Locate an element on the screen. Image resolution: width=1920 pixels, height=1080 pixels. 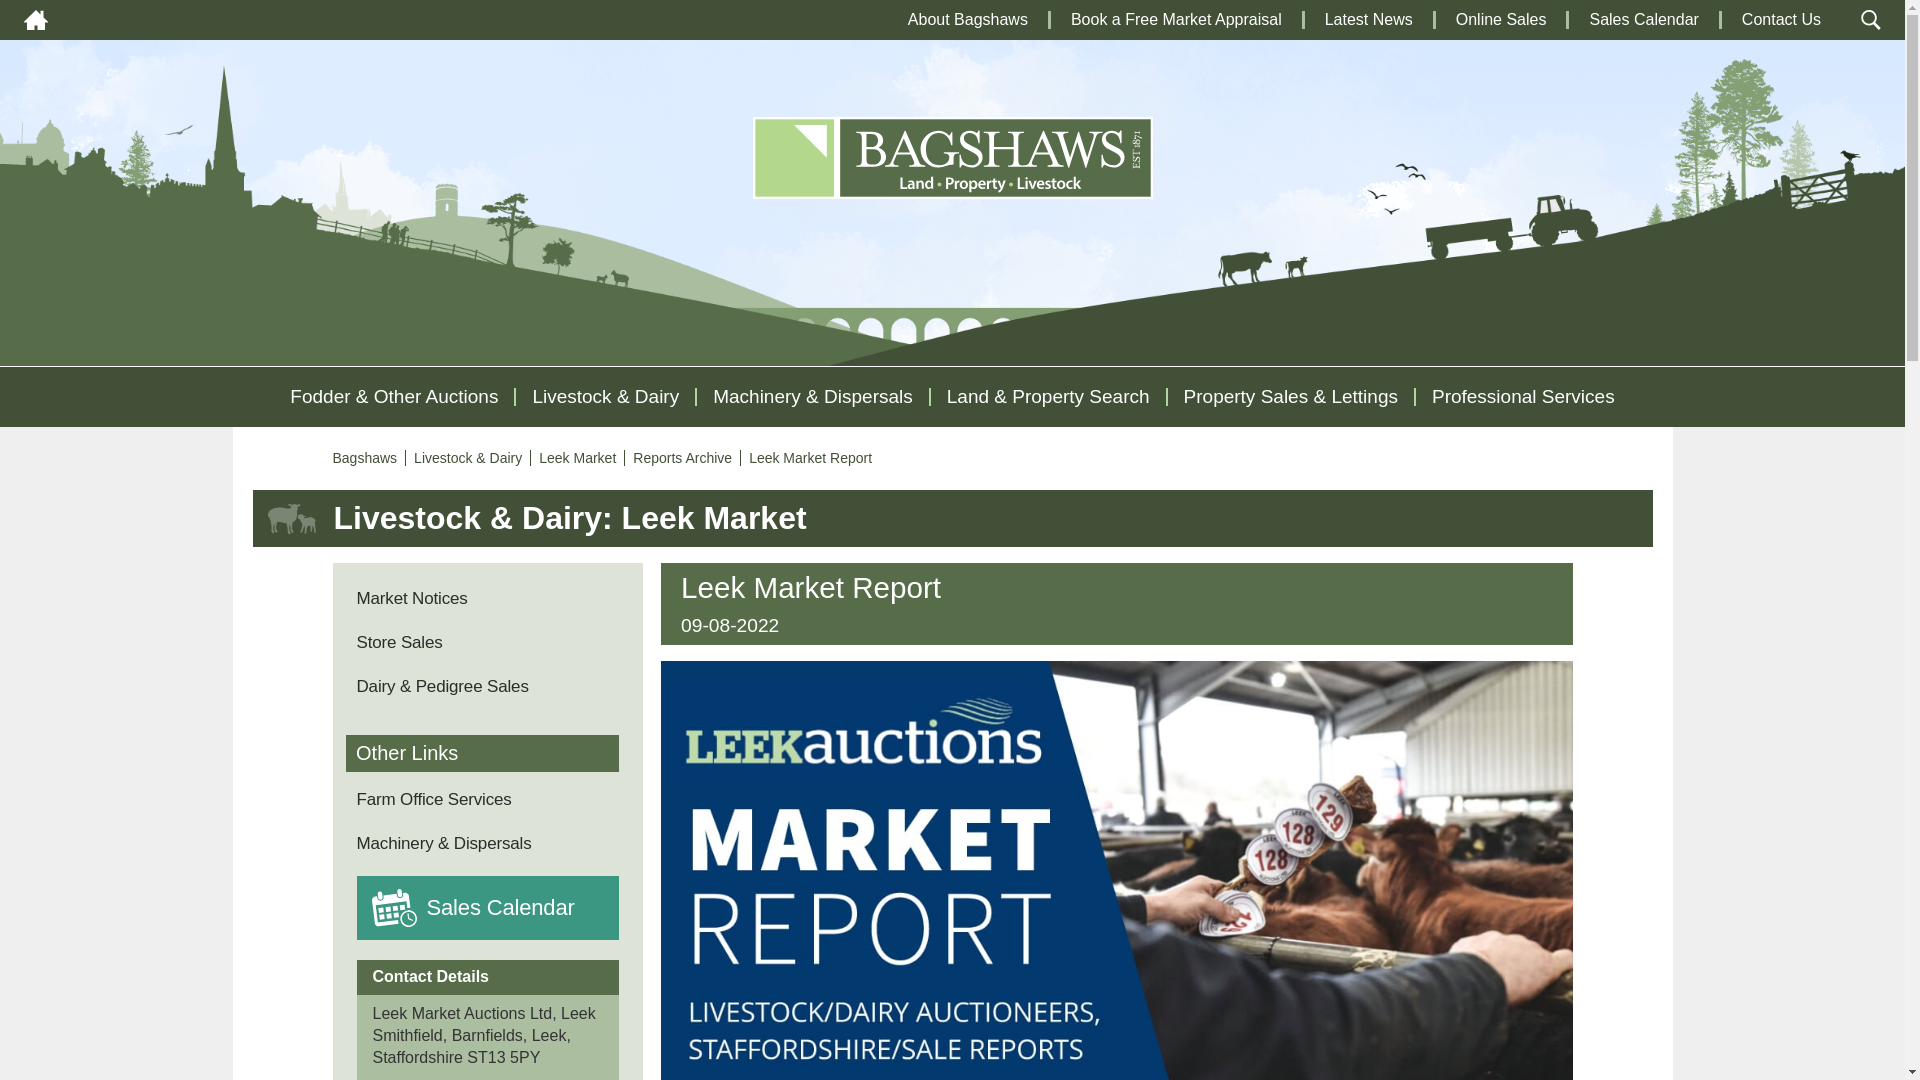
Online Sales is located at coordinates (1501, 19).